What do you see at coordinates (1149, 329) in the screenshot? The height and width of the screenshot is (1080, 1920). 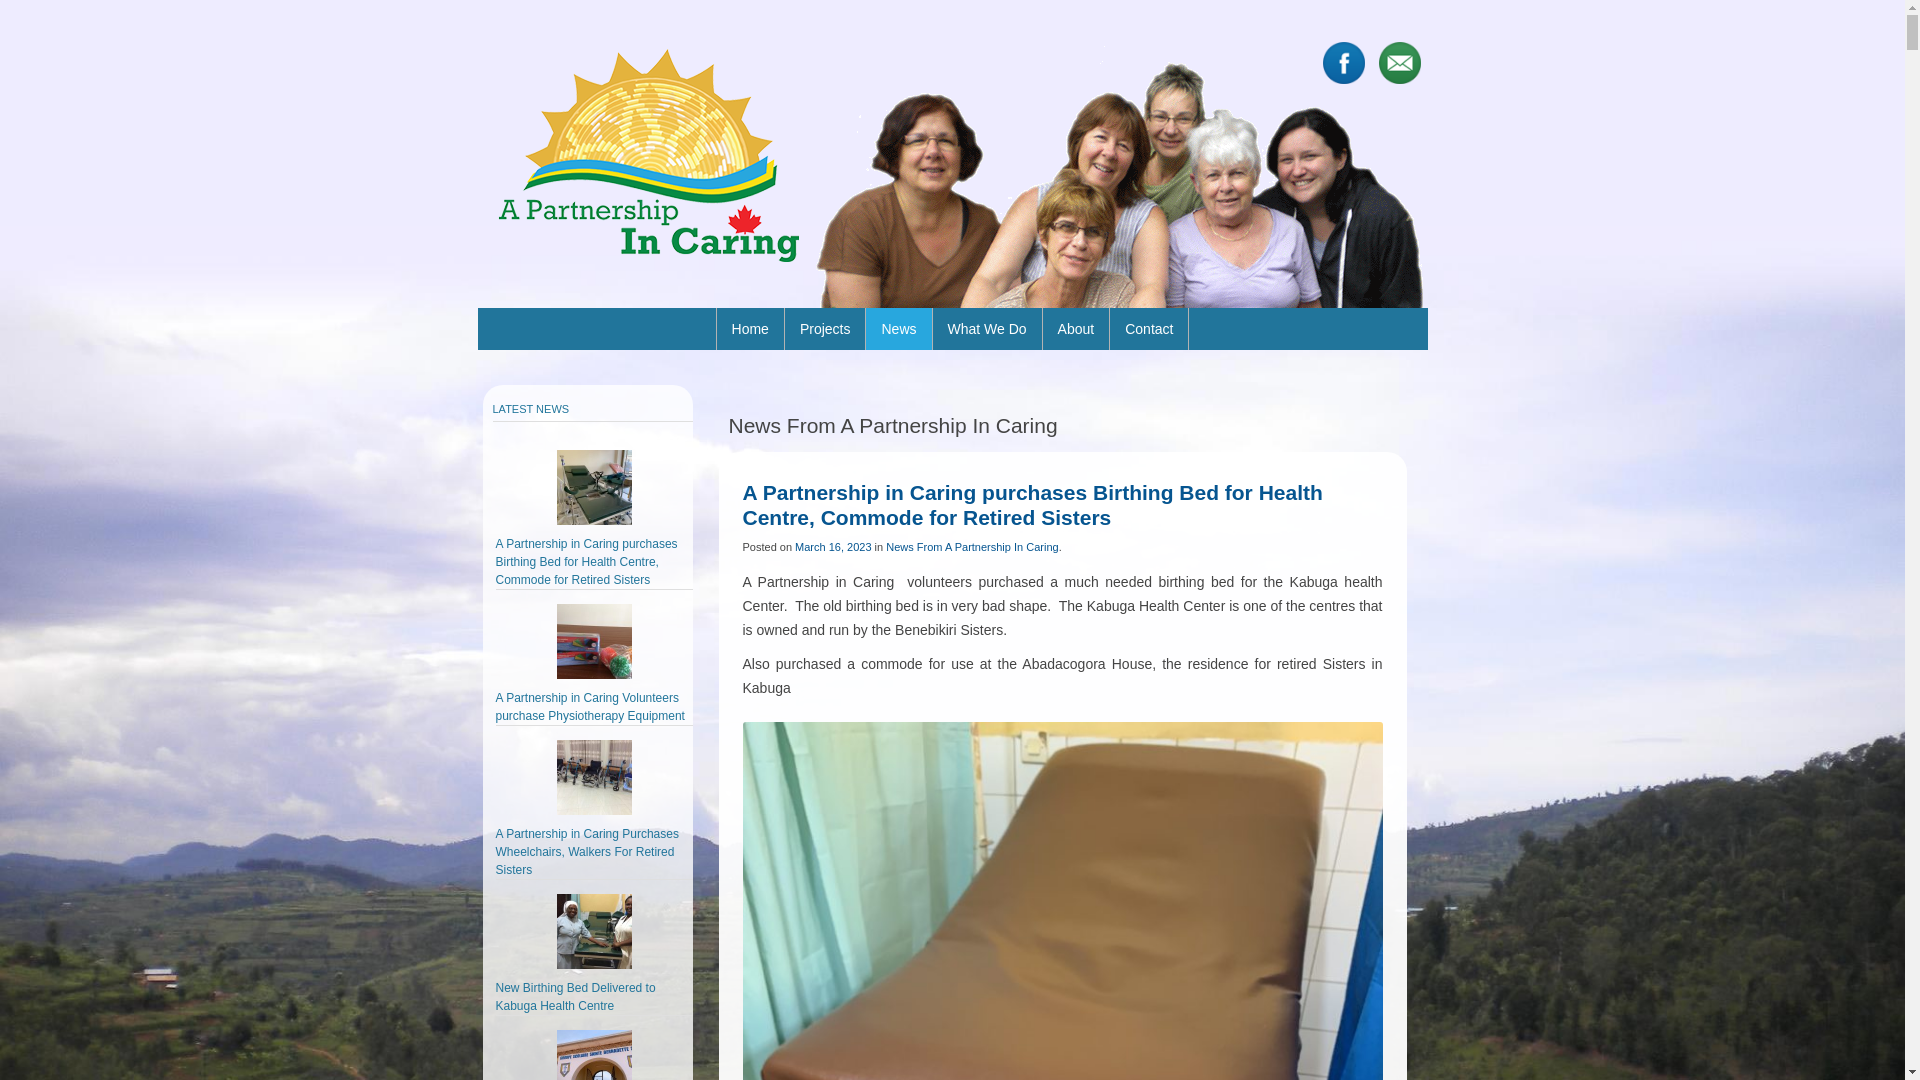 I see `Contact` at bounding box center [1149, 329].